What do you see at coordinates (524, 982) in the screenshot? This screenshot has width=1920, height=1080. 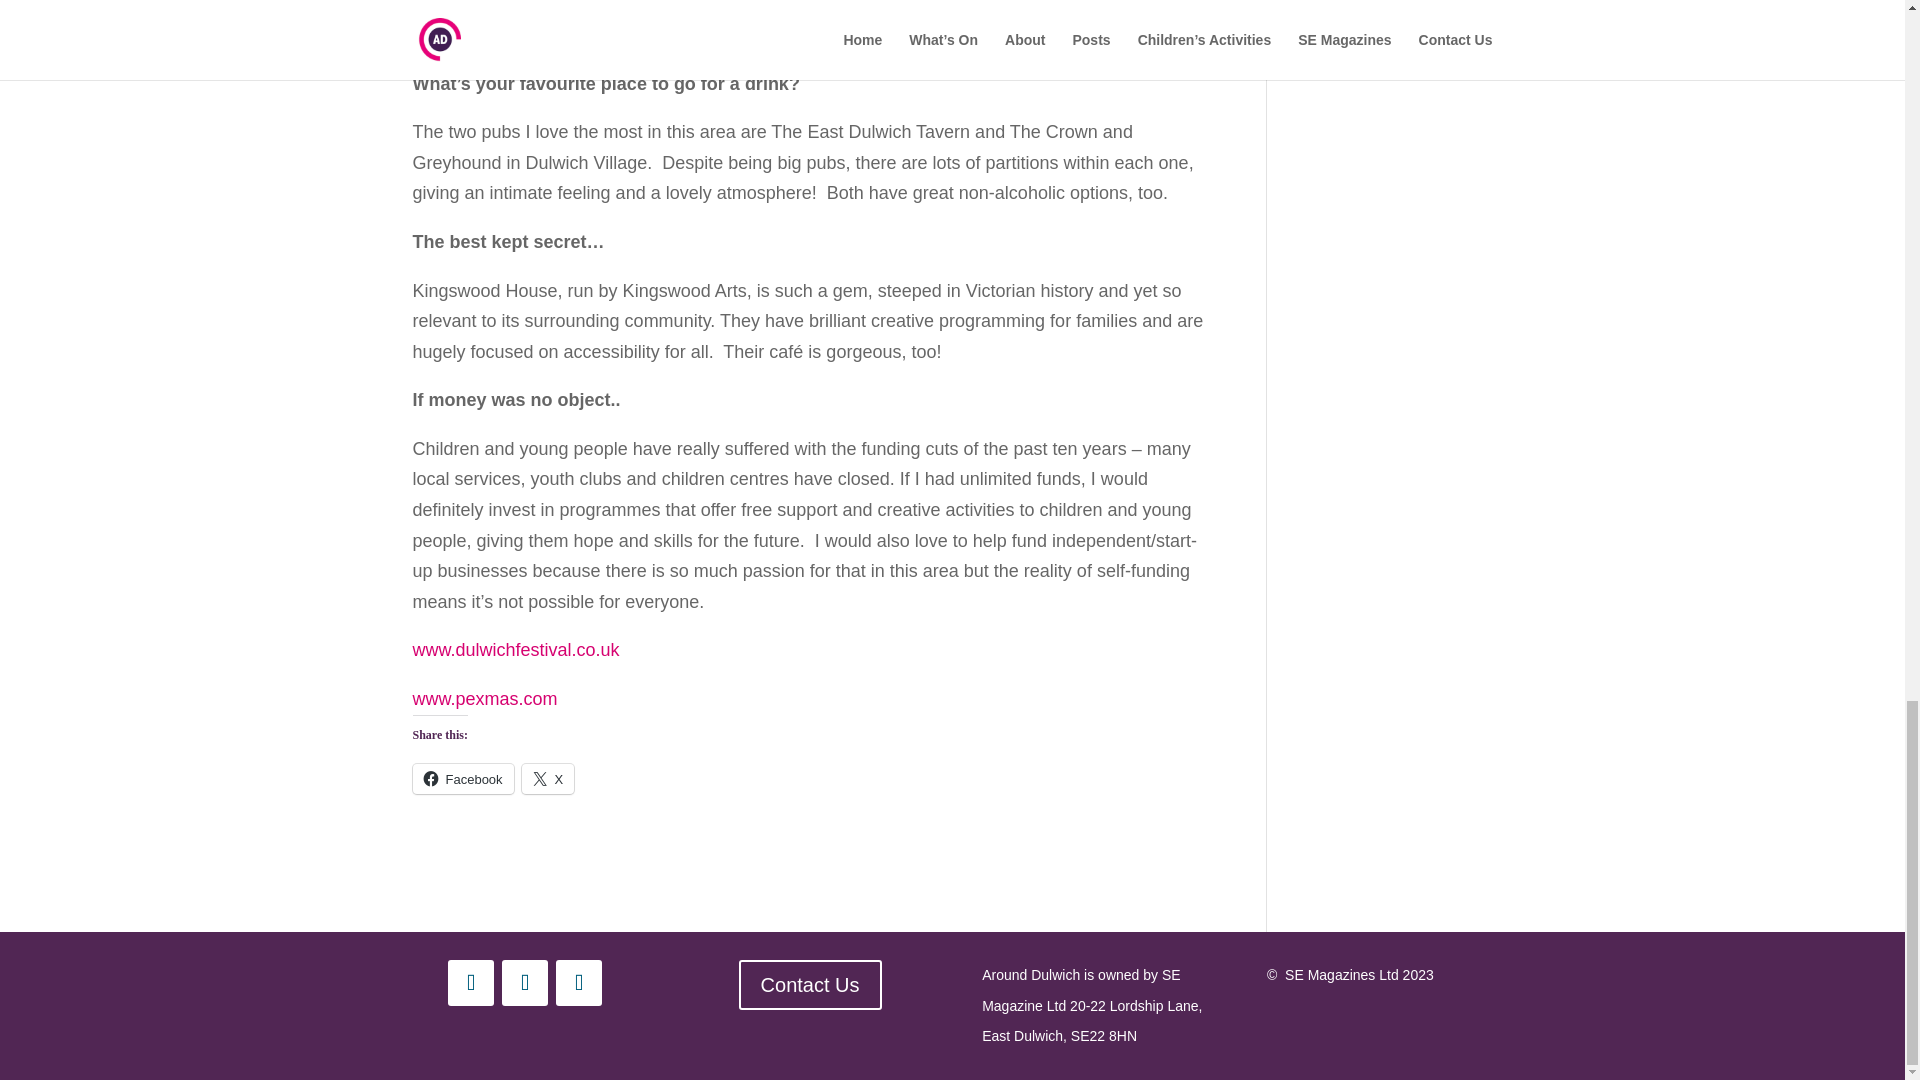 I see `Follow on Facebook` at bounding box center [524, 982].